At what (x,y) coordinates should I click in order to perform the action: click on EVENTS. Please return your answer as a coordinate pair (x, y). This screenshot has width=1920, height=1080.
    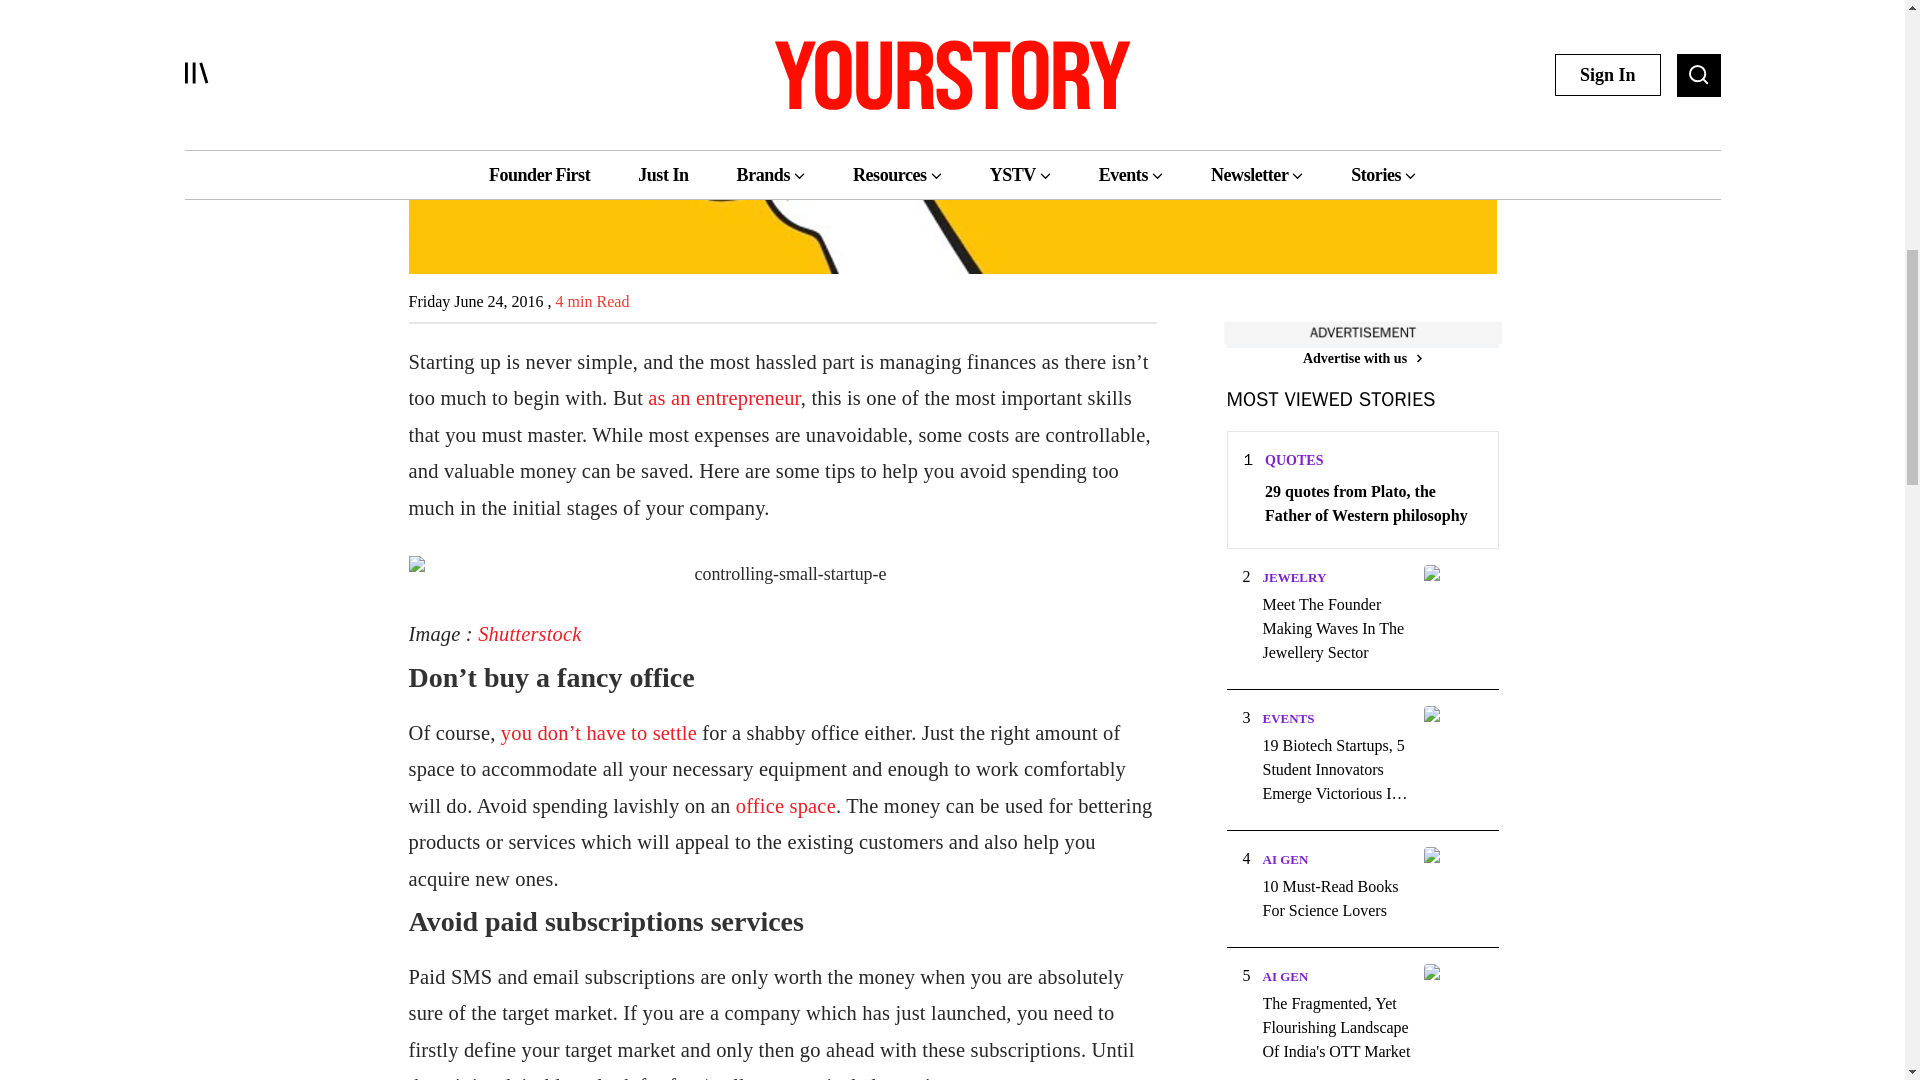
    Looking at the image, I should click on (1287, 718).